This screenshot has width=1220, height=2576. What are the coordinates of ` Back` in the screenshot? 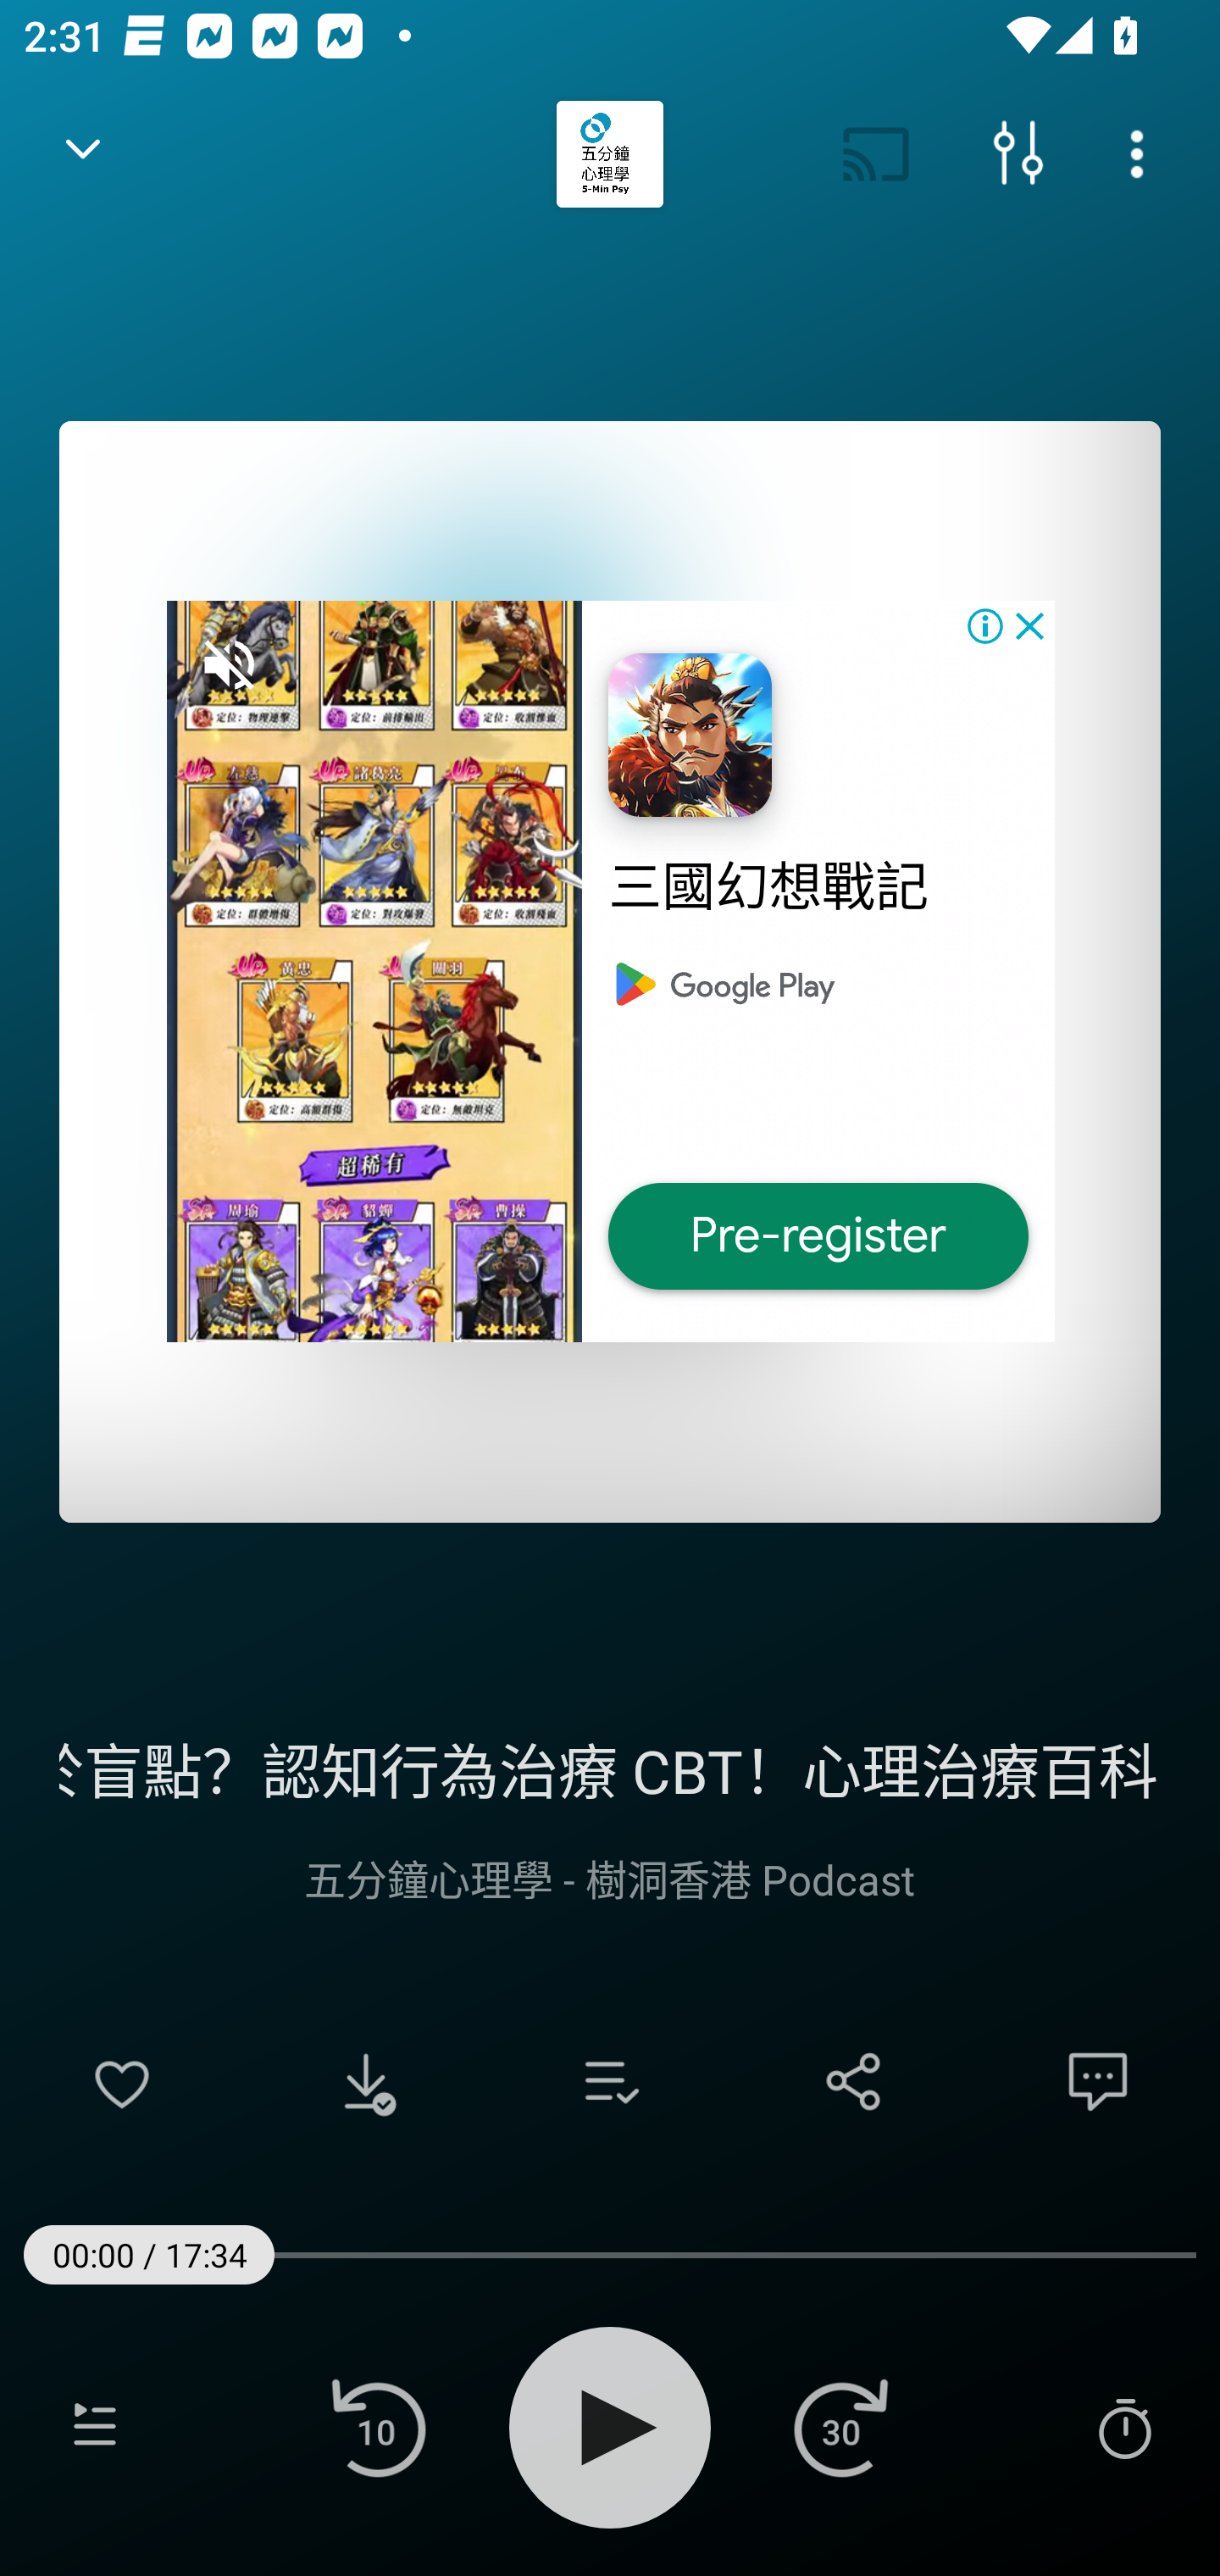 It's located at (83, 154).